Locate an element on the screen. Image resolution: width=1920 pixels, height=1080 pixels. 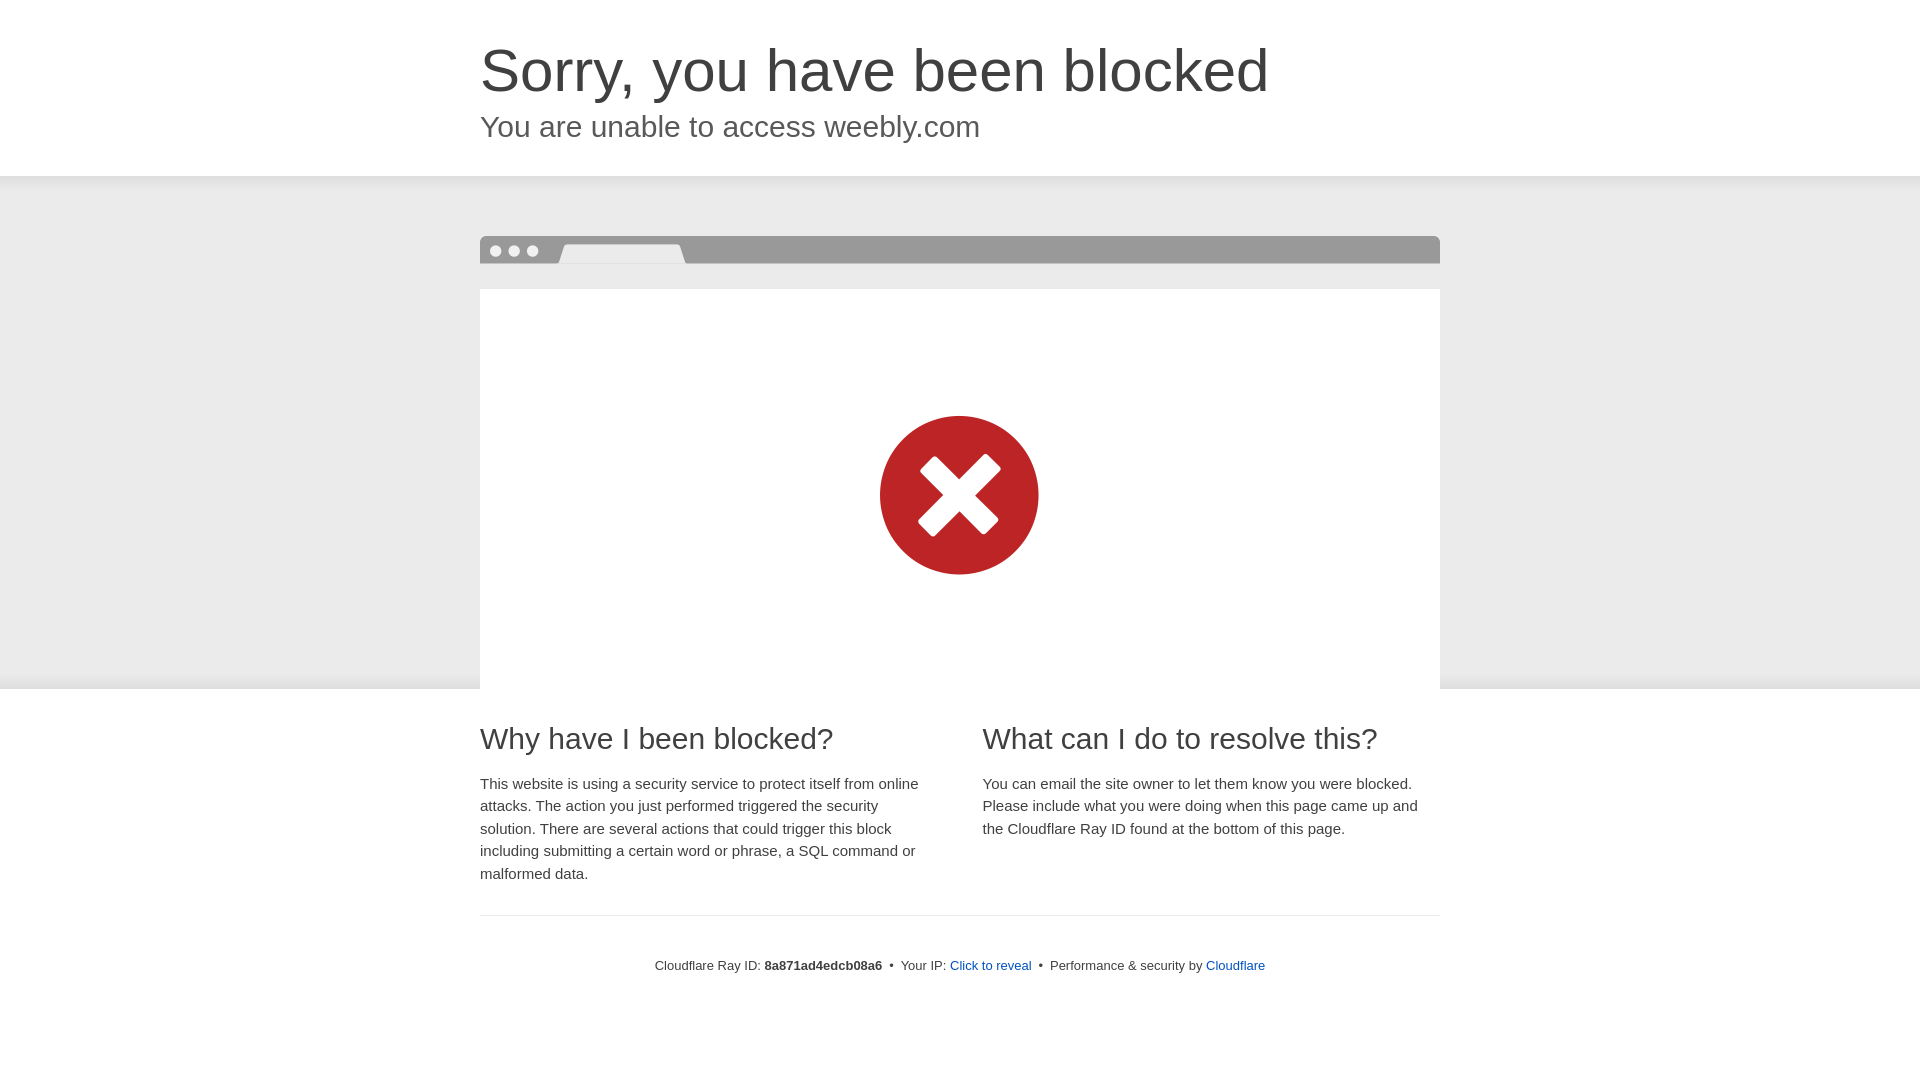
Click to reveal is located at coordinates (991, 966).